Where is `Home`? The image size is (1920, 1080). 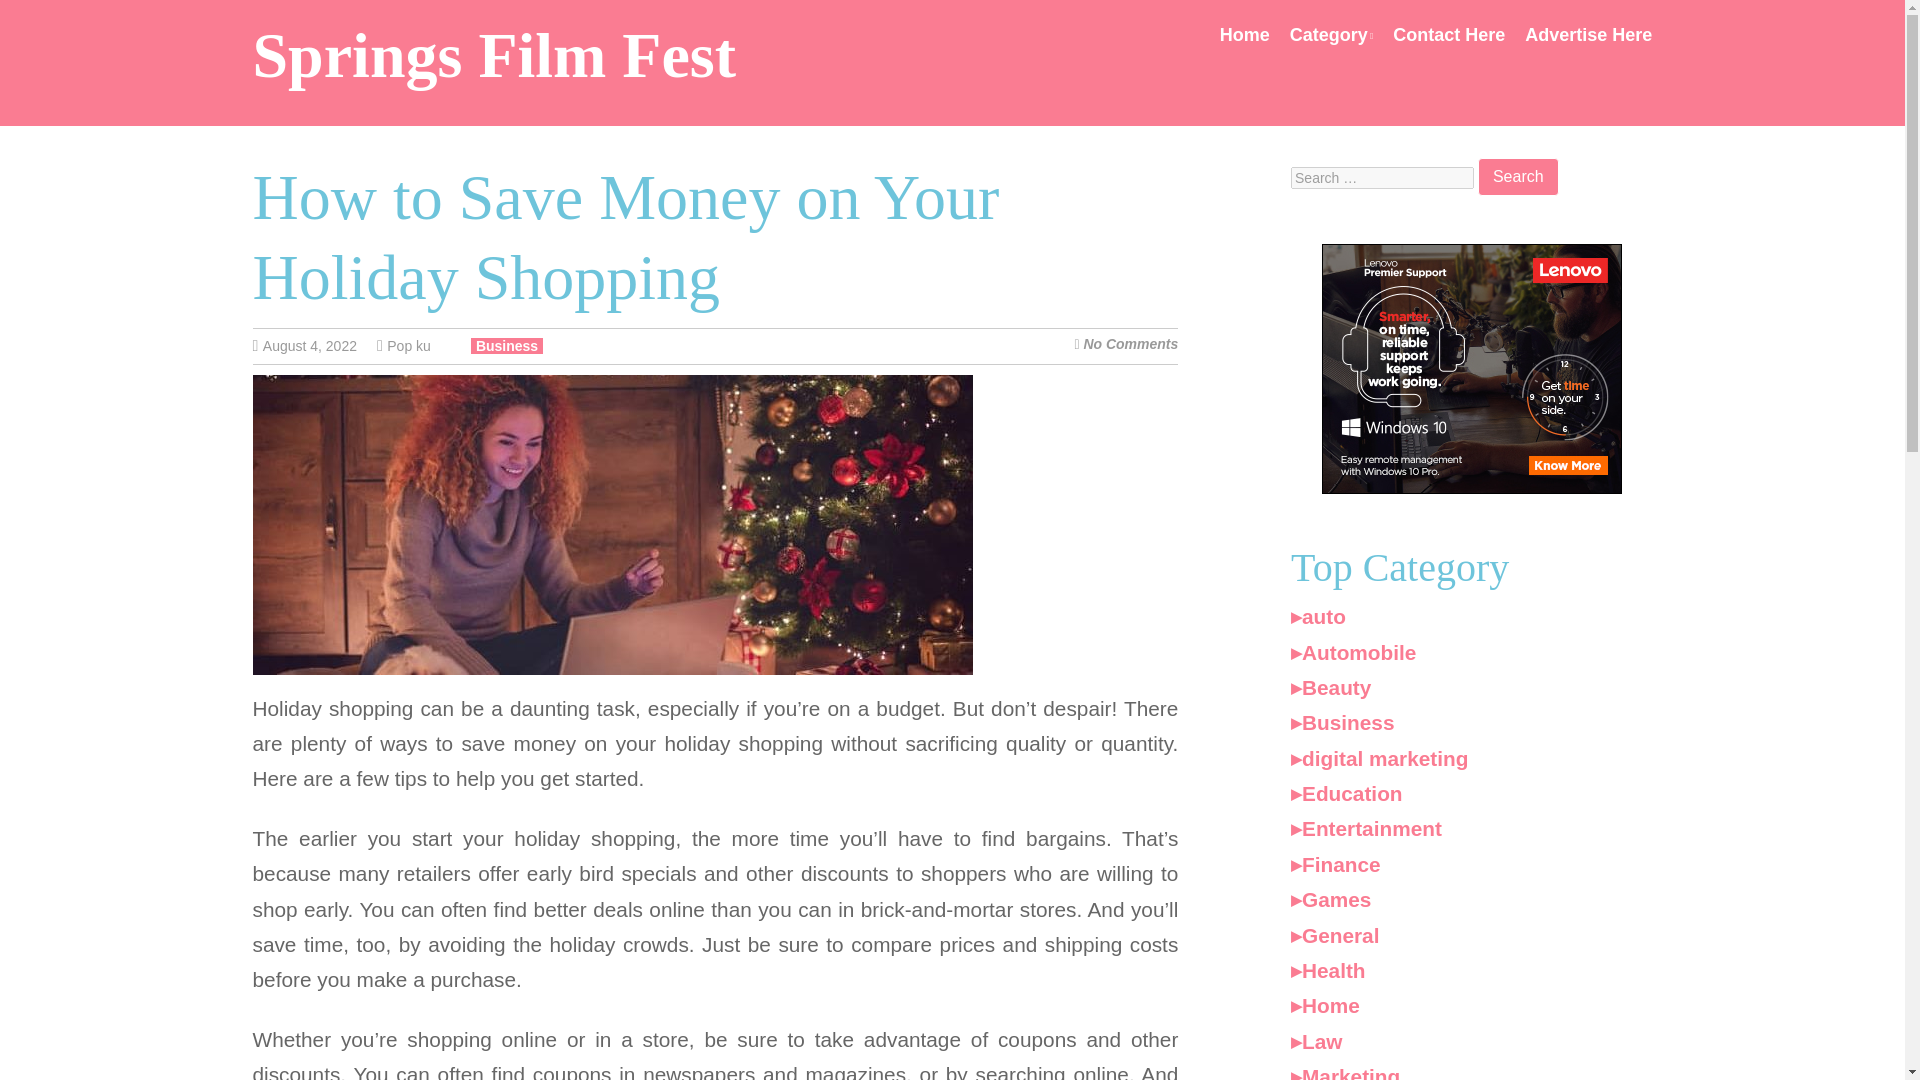
Home is located at coordinates (1244, 34).